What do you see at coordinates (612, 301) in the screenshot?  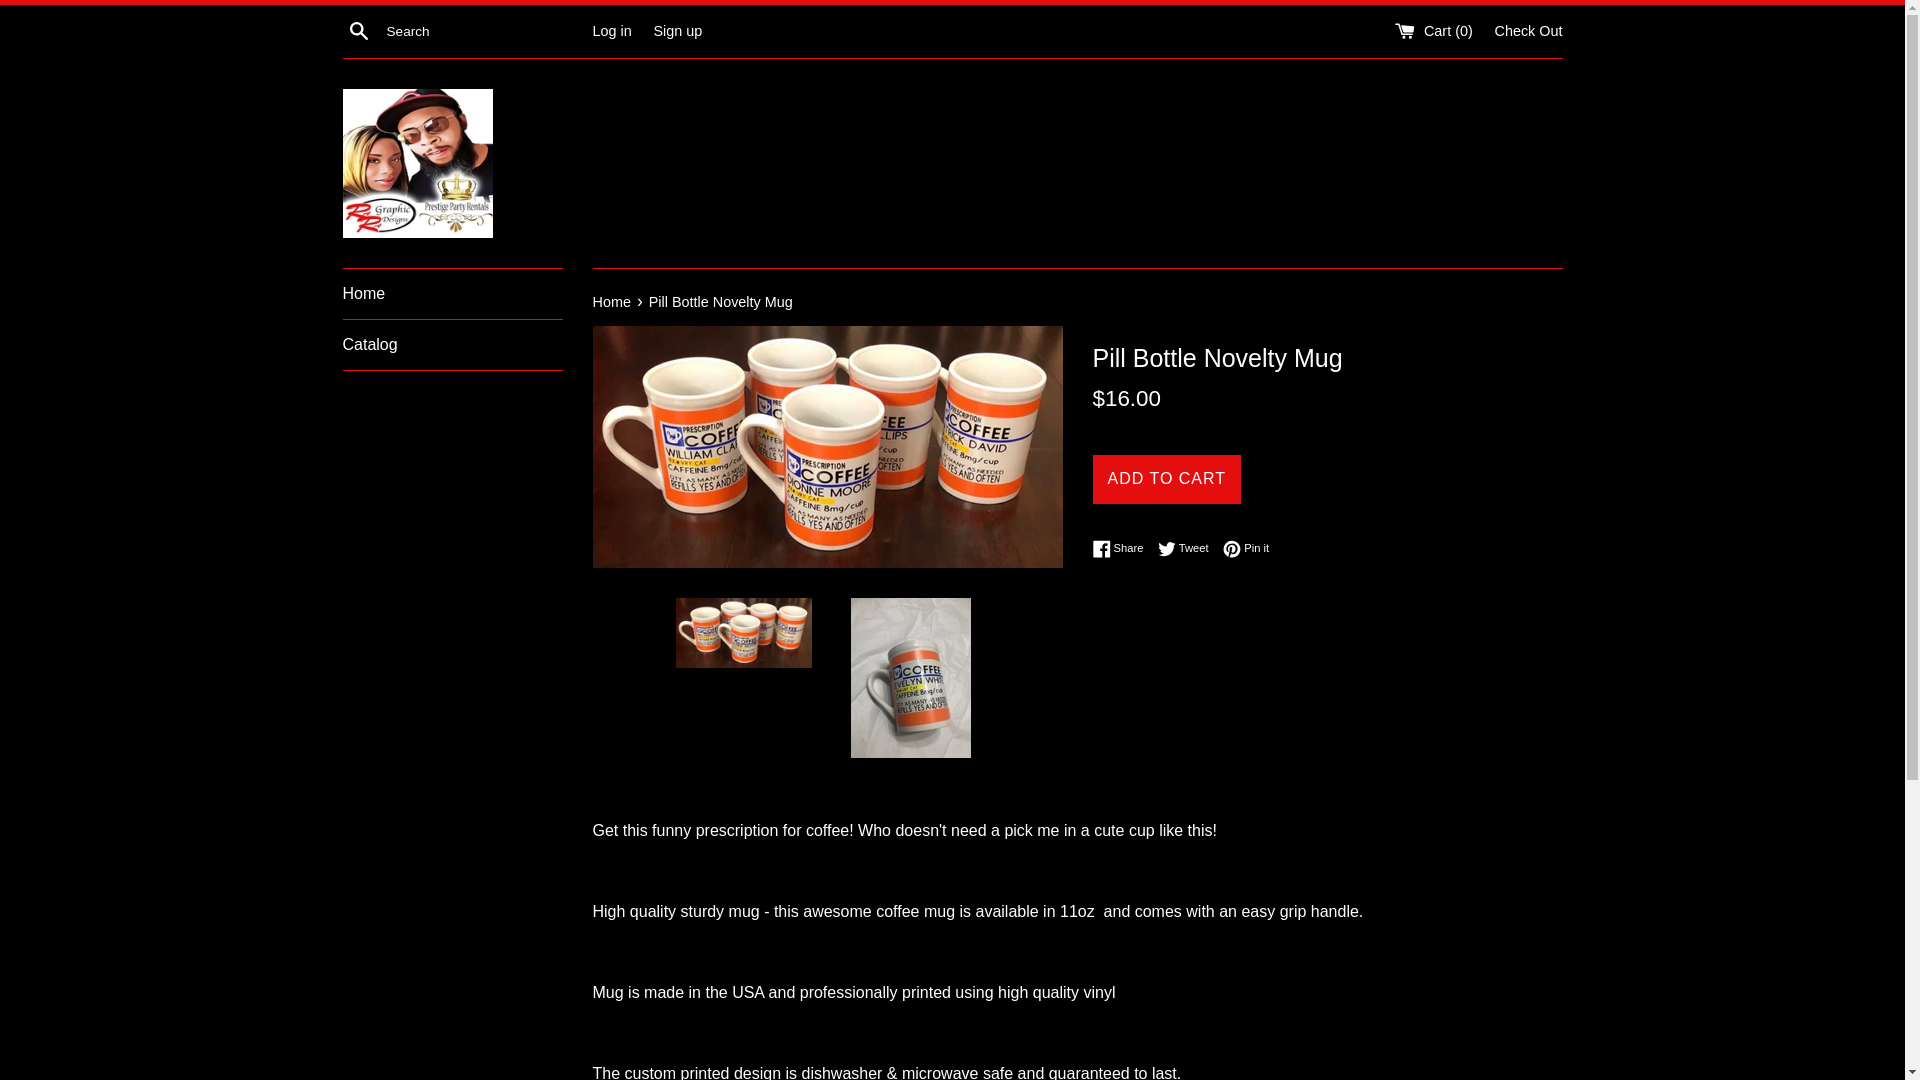 I see `Back to the frontpage` at bounding box center [612, 301].